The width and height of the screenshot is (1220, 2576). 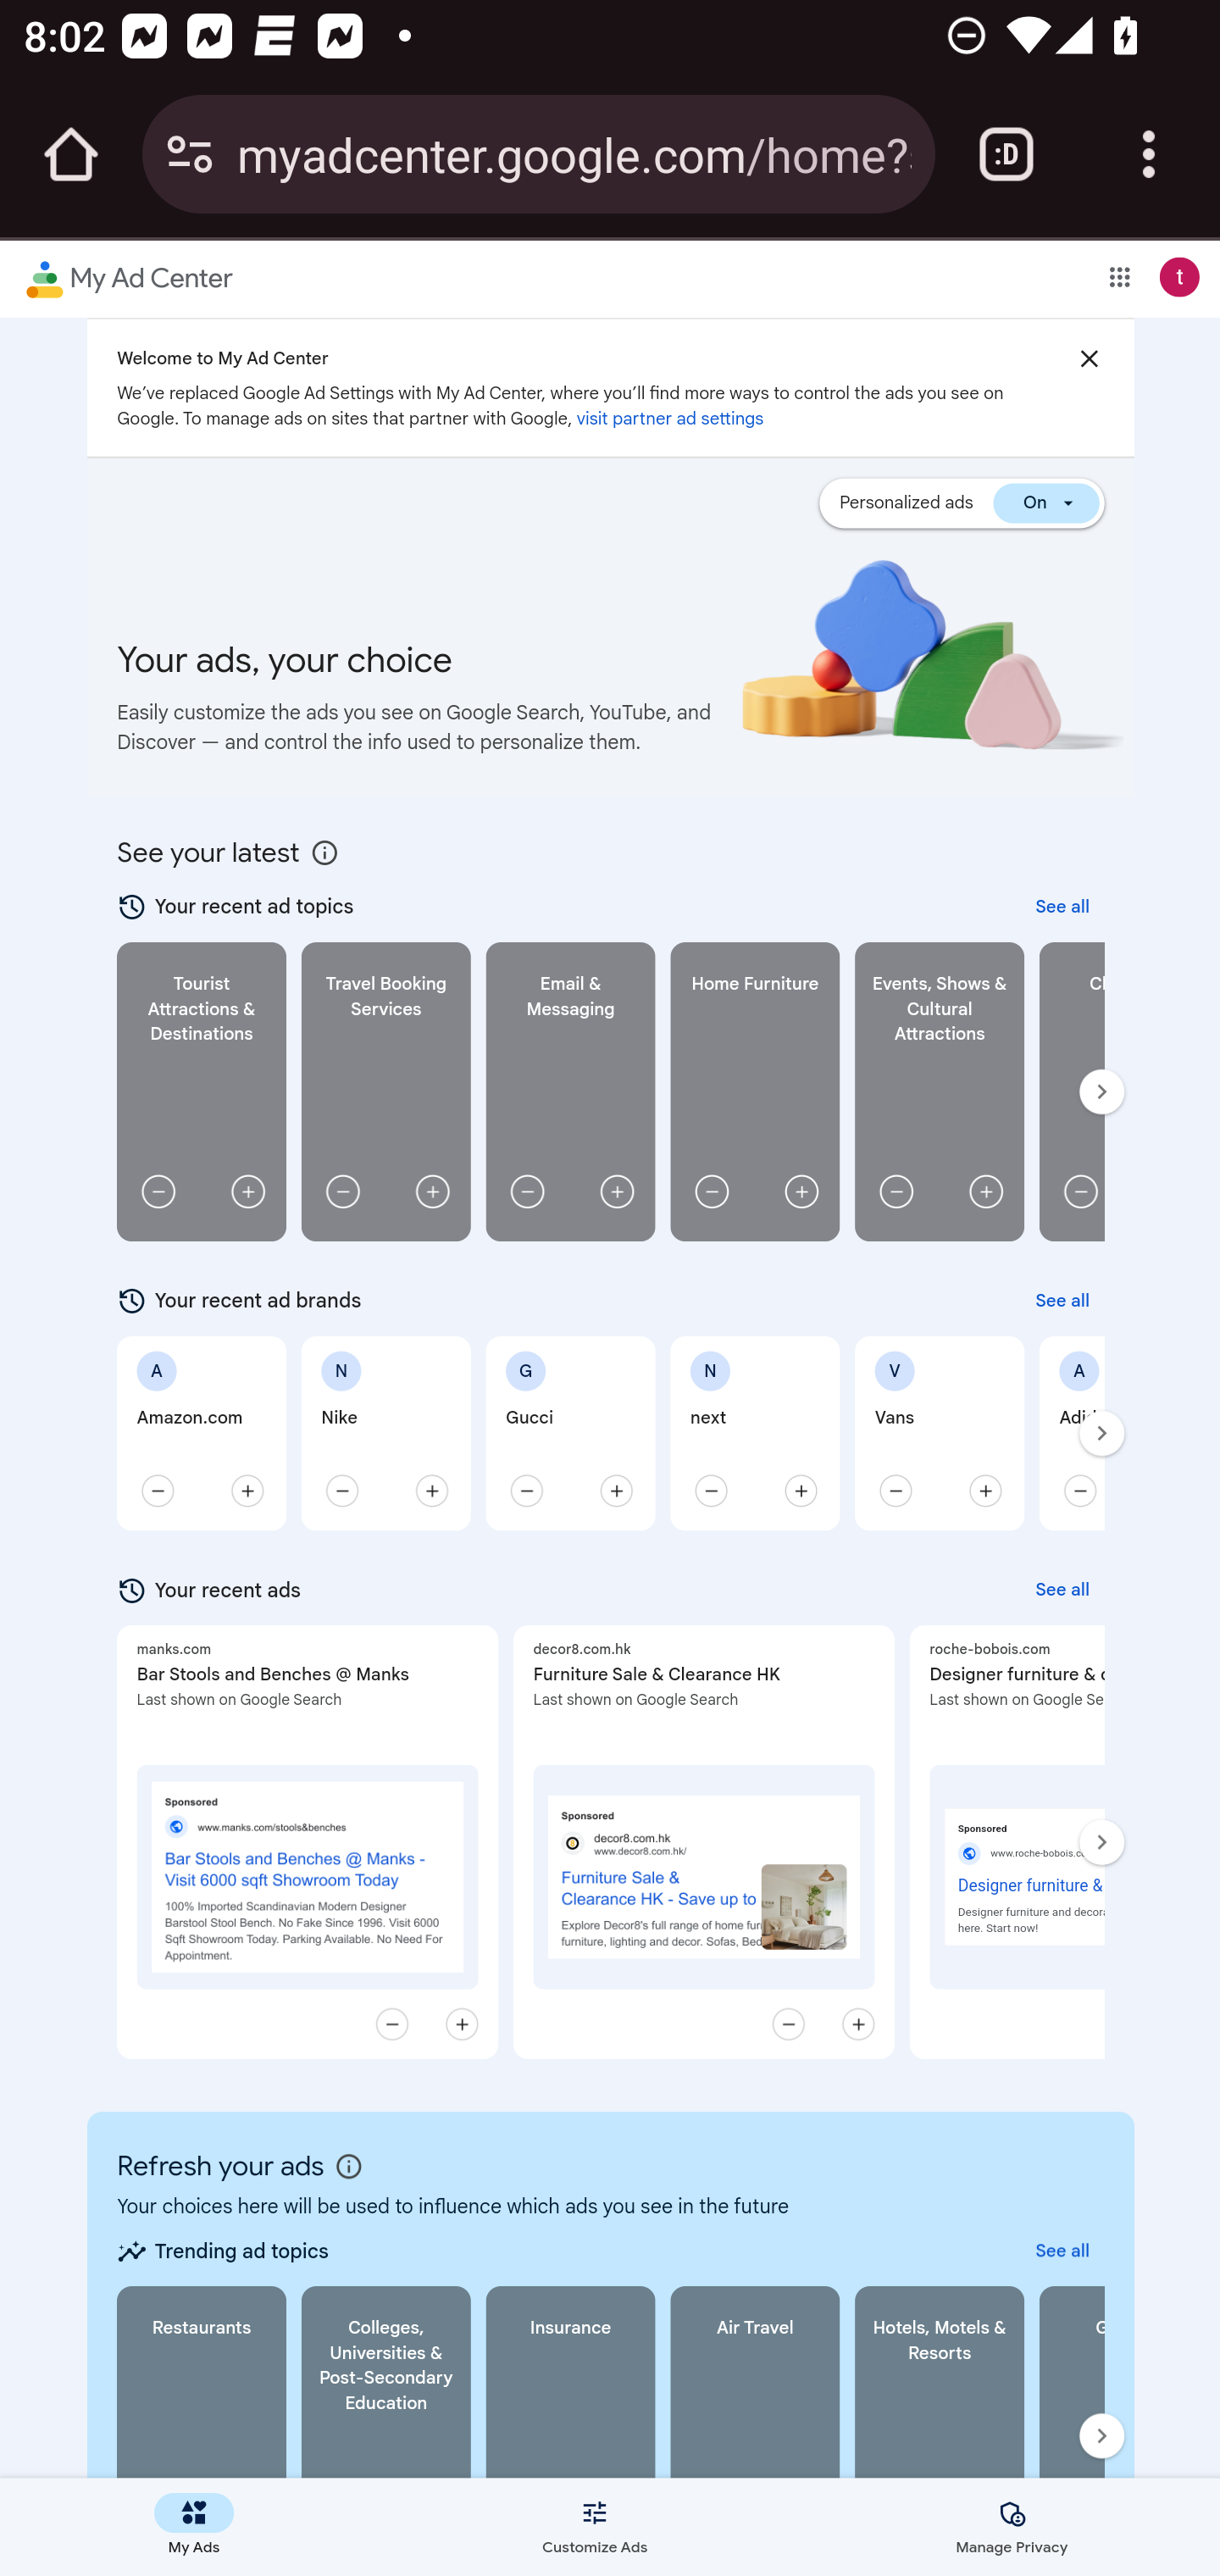 What do you see at coordinates (1045, 502) in the screenshot?
I see `Turn off` at bounding box center [1045, 502].